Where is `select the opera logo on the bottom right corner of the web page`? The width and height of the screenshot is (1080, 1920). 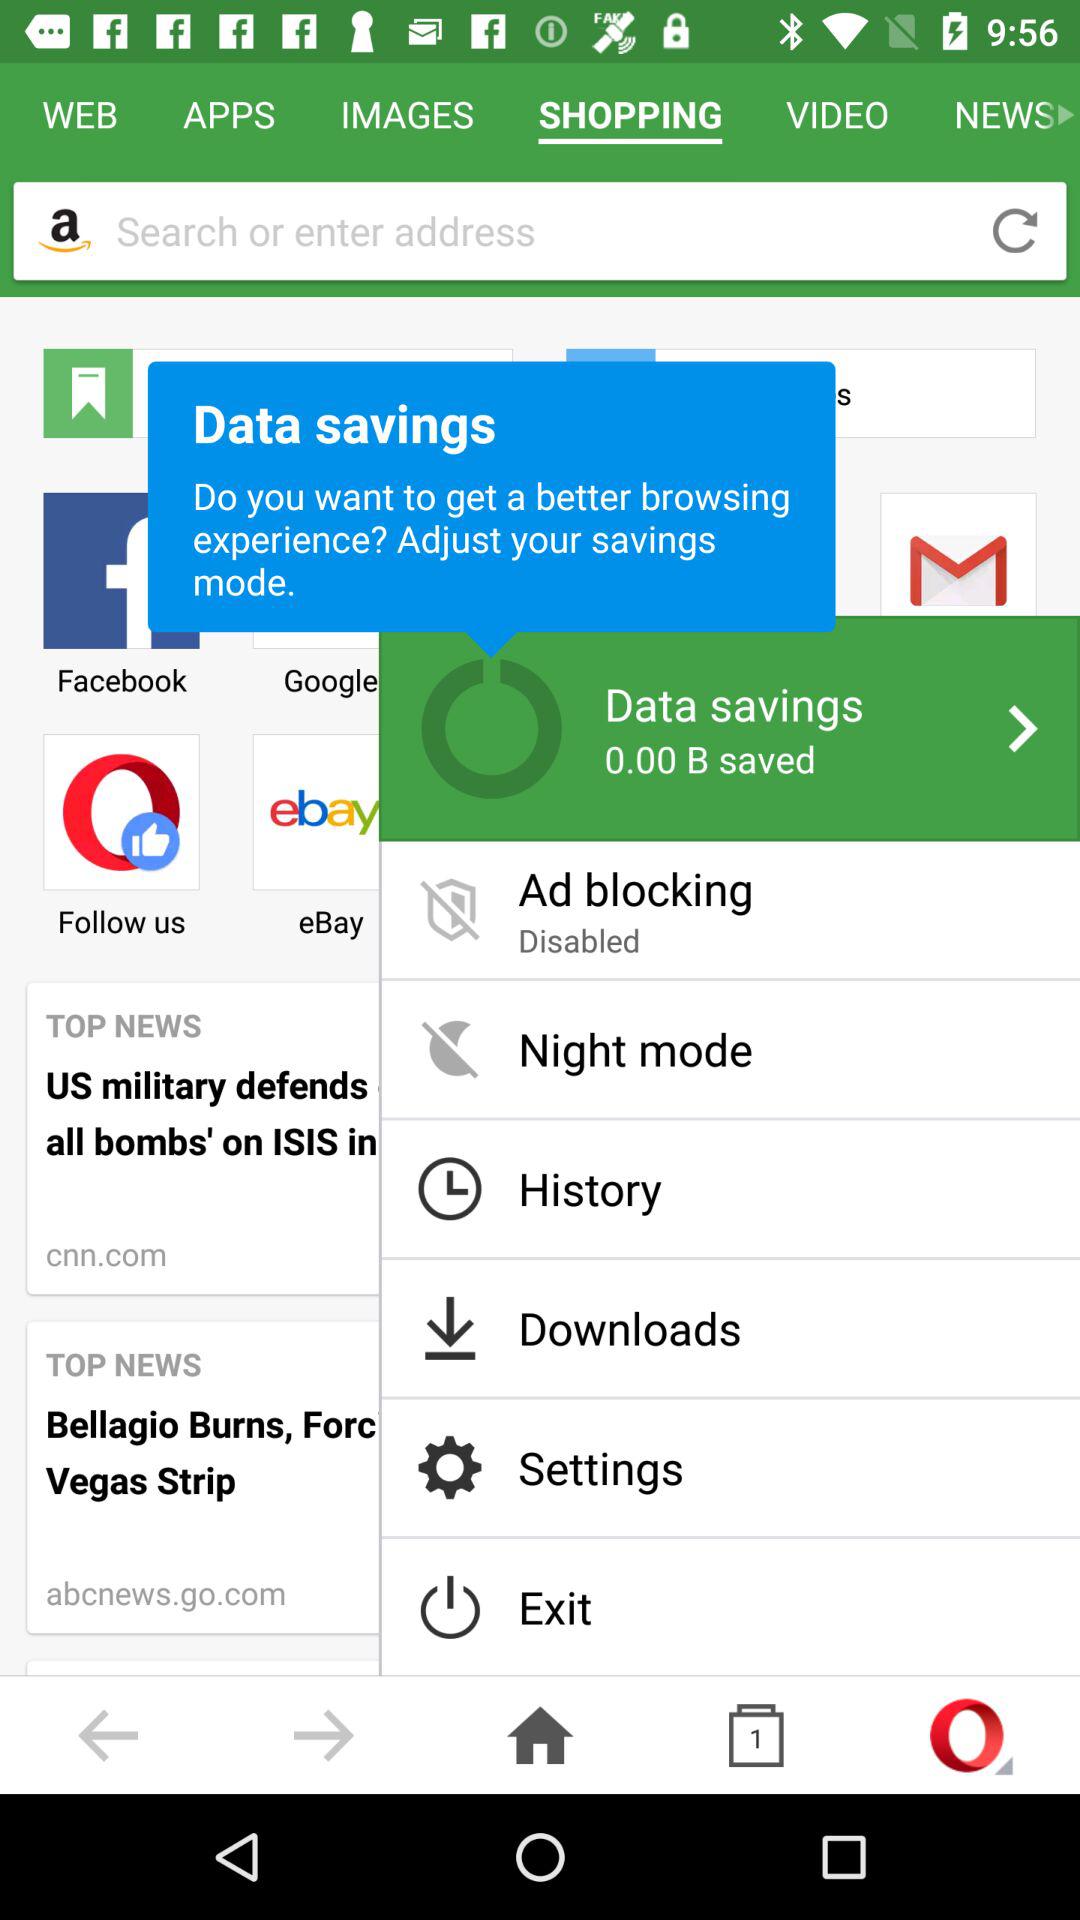 select the opera logo on the bottom right corner of the web page is located at coordinates (972, 1734).